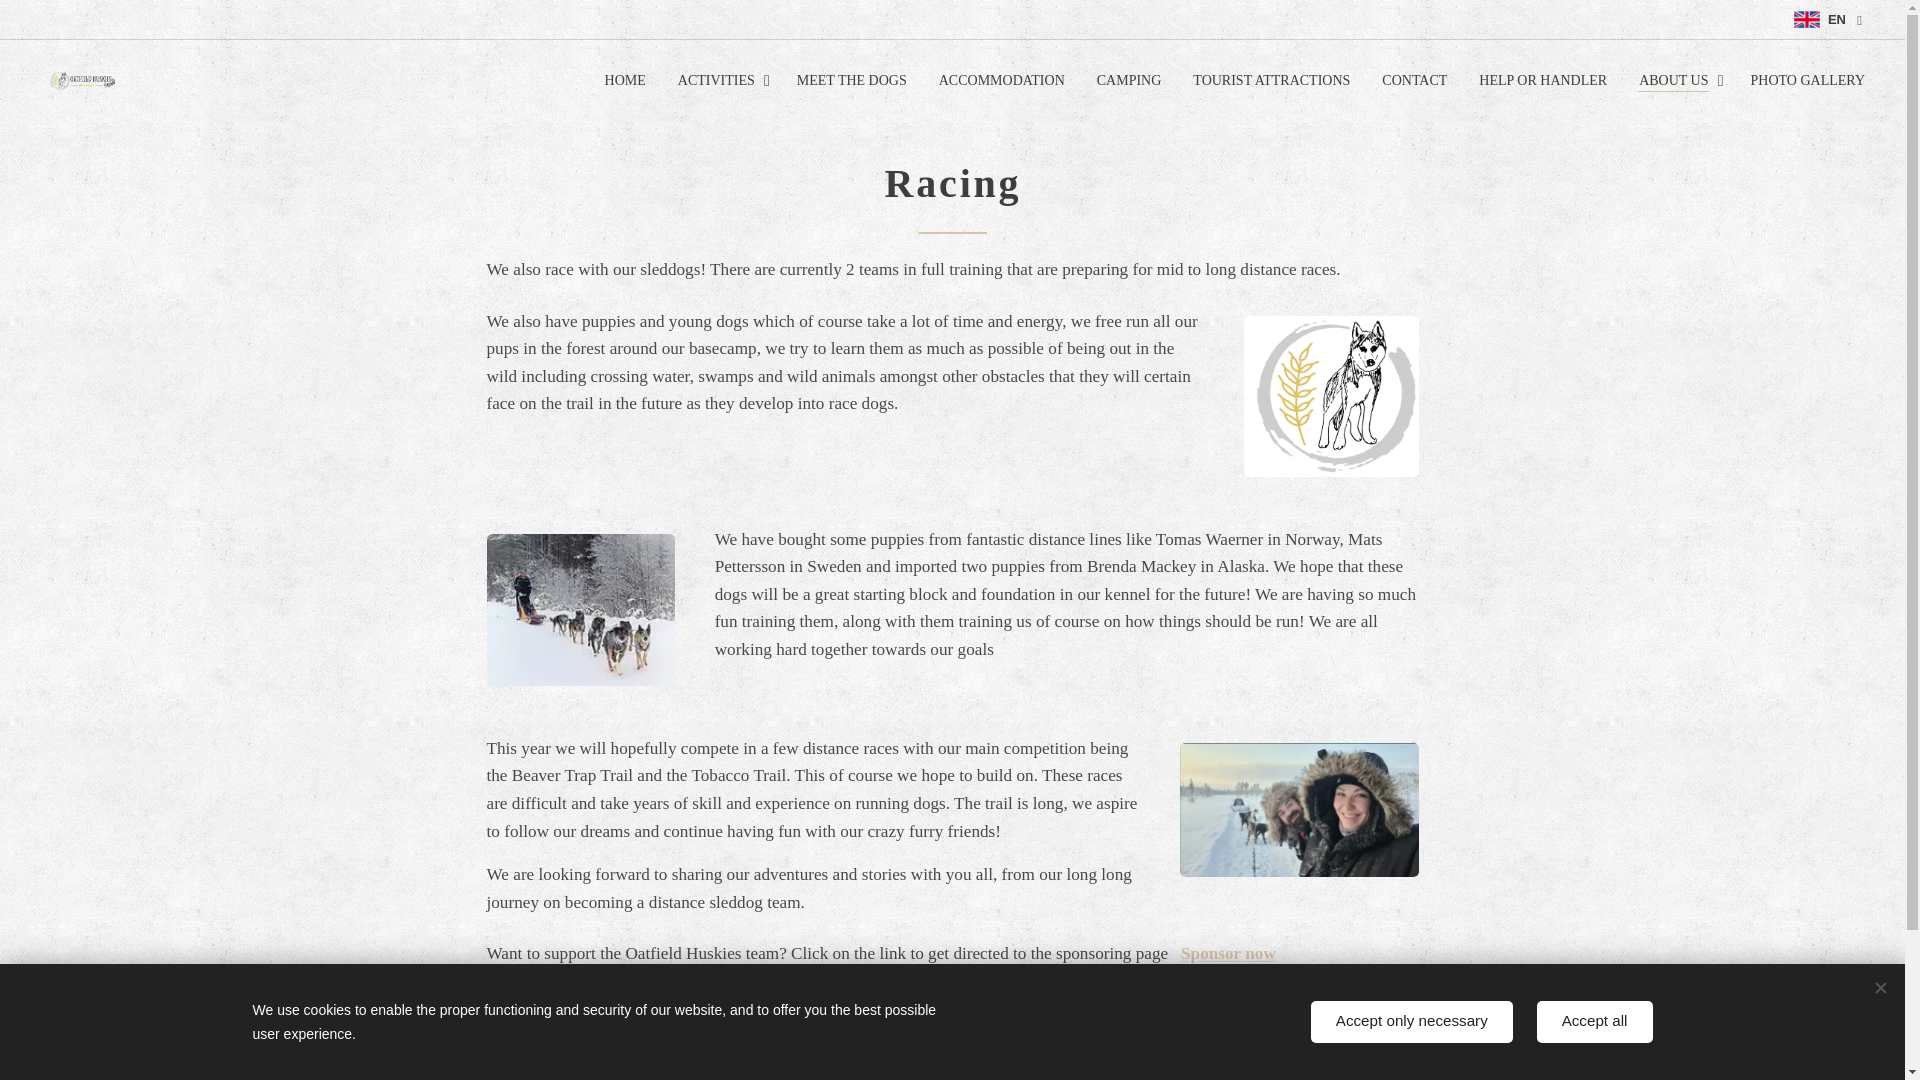  Describe the element at coordinates (1129, 80) in the screenshot. I see `CAMPING` at that location.